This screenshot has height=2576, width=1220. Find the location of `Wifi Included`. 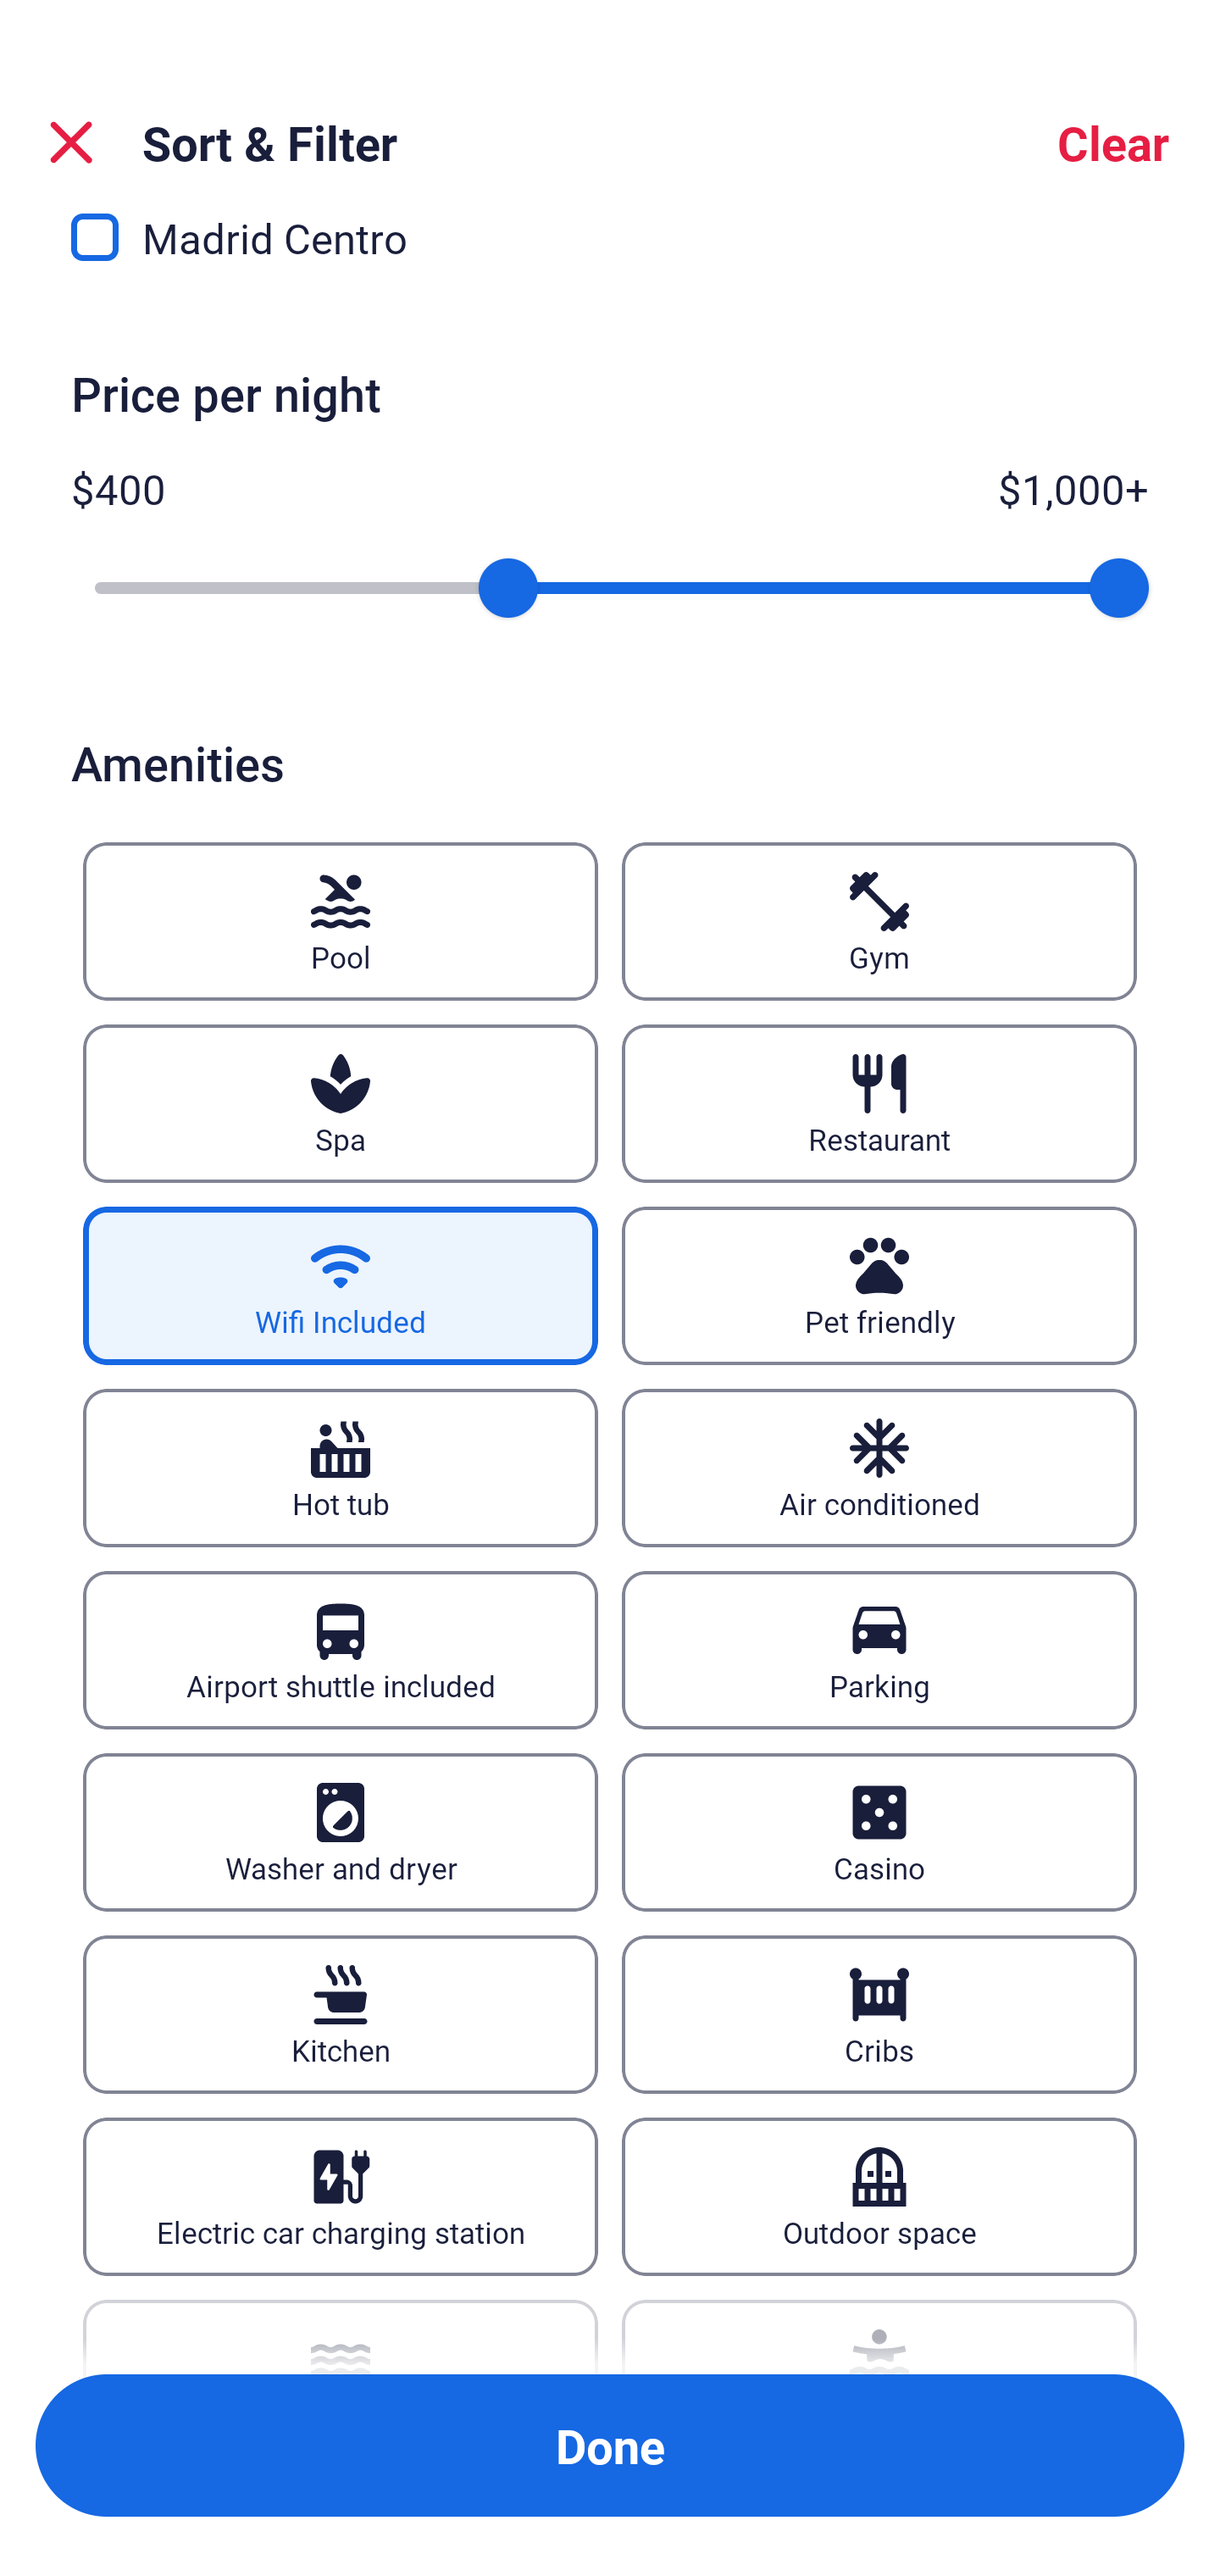

Wifi Included is located at coordinates (340, 1285).